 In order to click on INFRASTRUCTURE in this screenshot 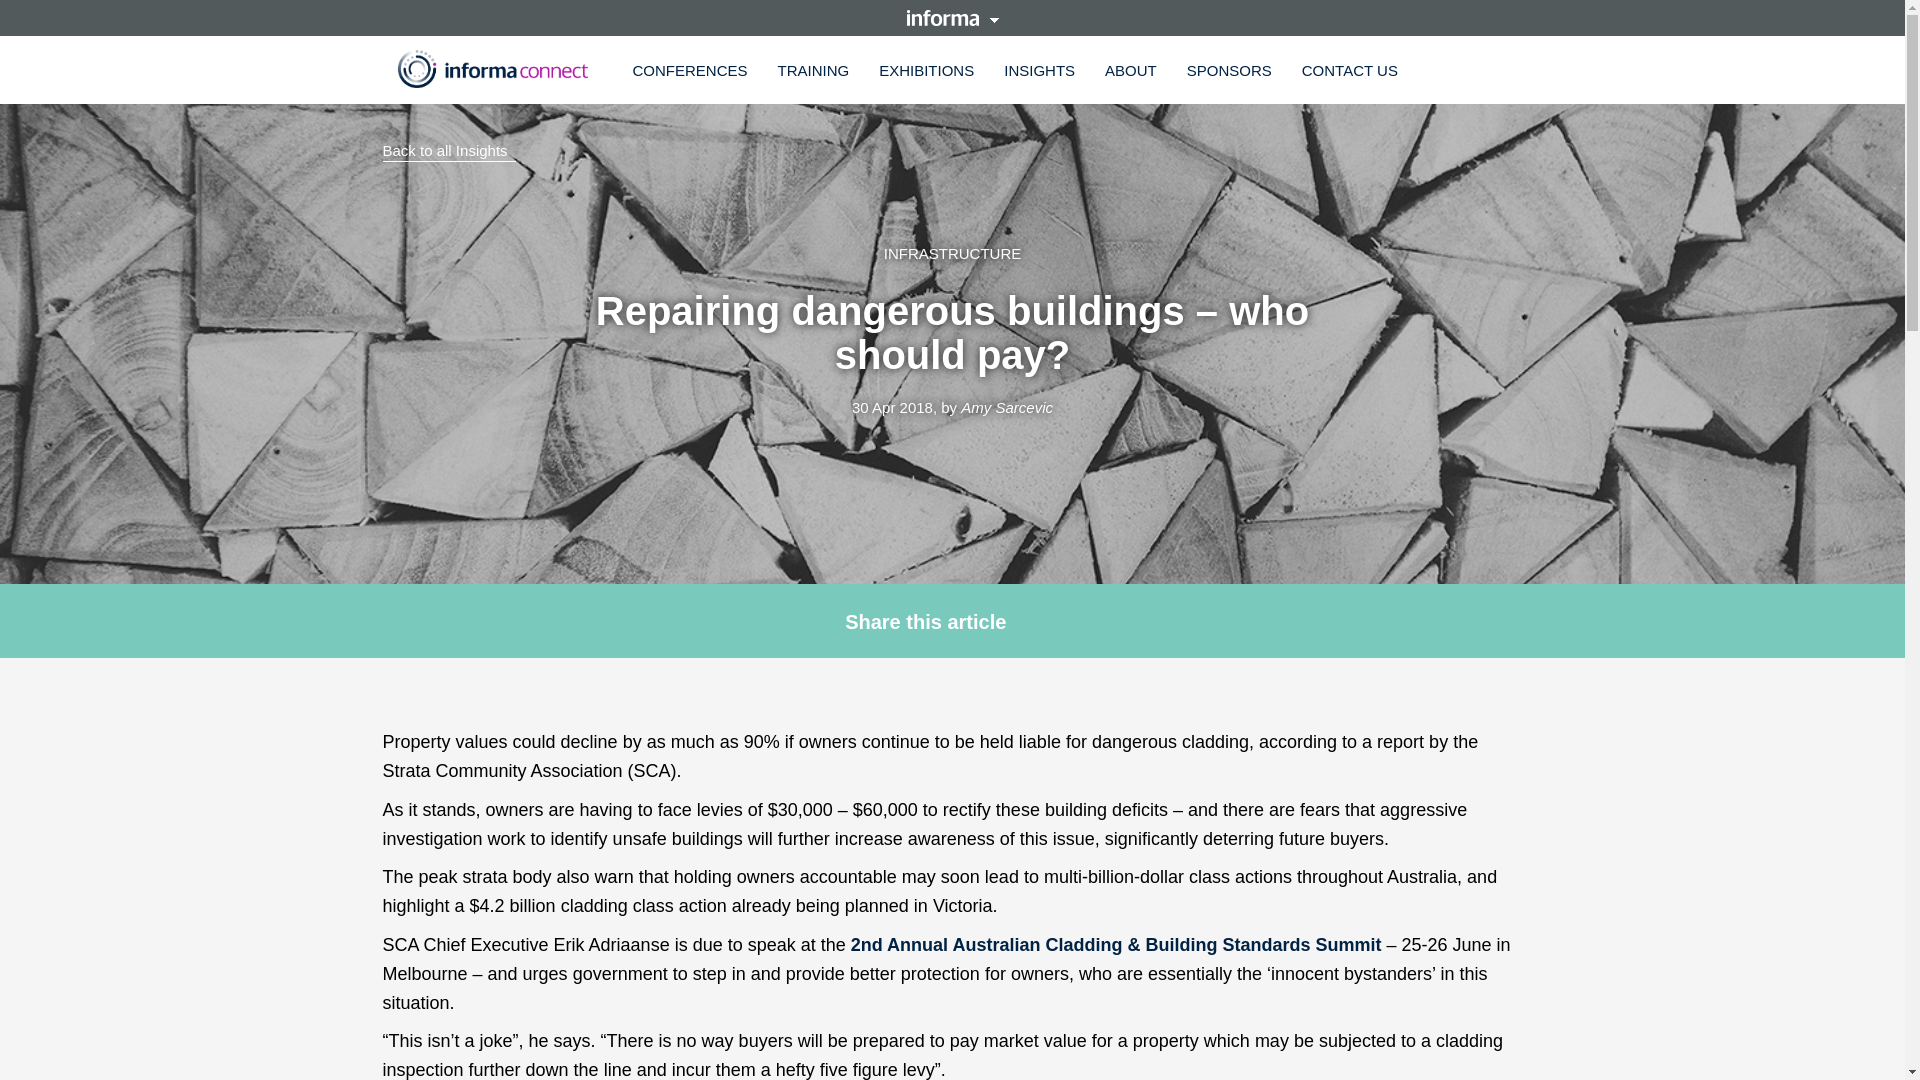, I will do `click(952, 254)`.